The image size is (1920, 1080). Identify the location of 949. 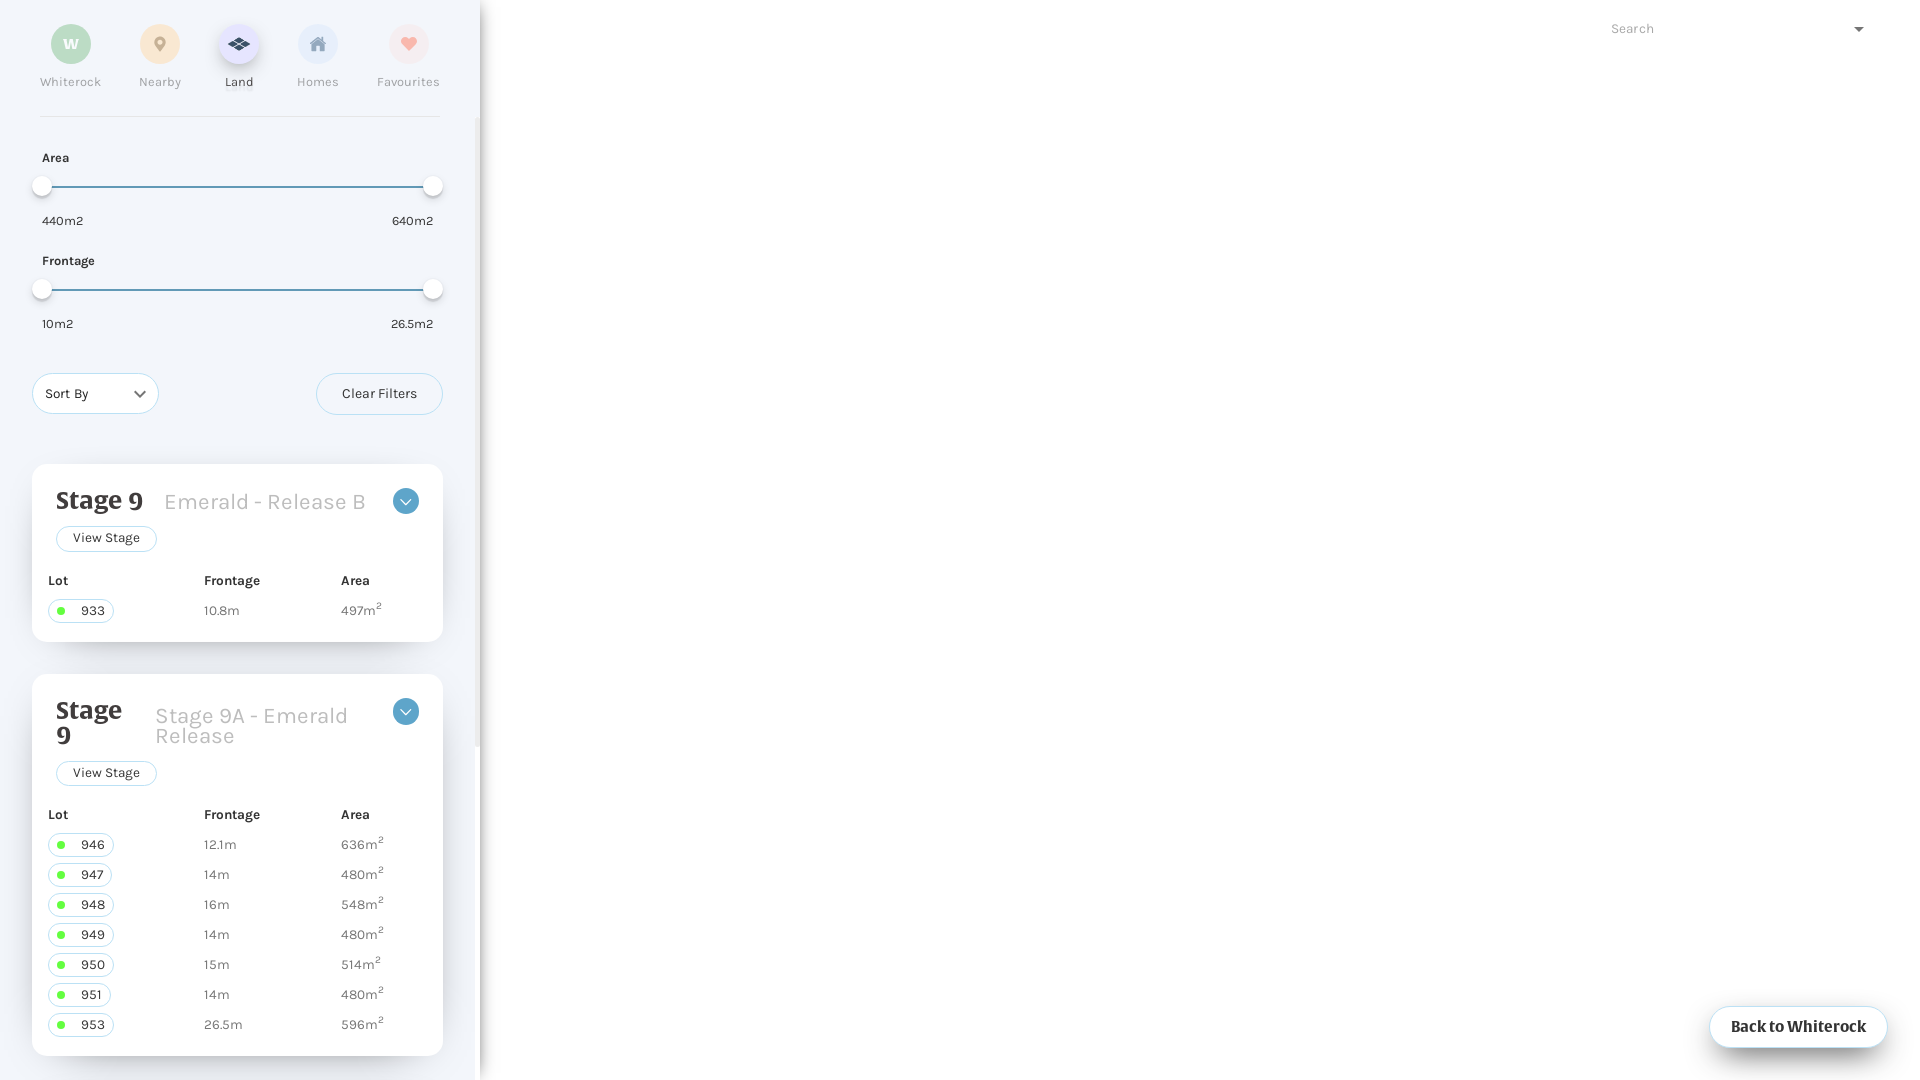
(81, 935).